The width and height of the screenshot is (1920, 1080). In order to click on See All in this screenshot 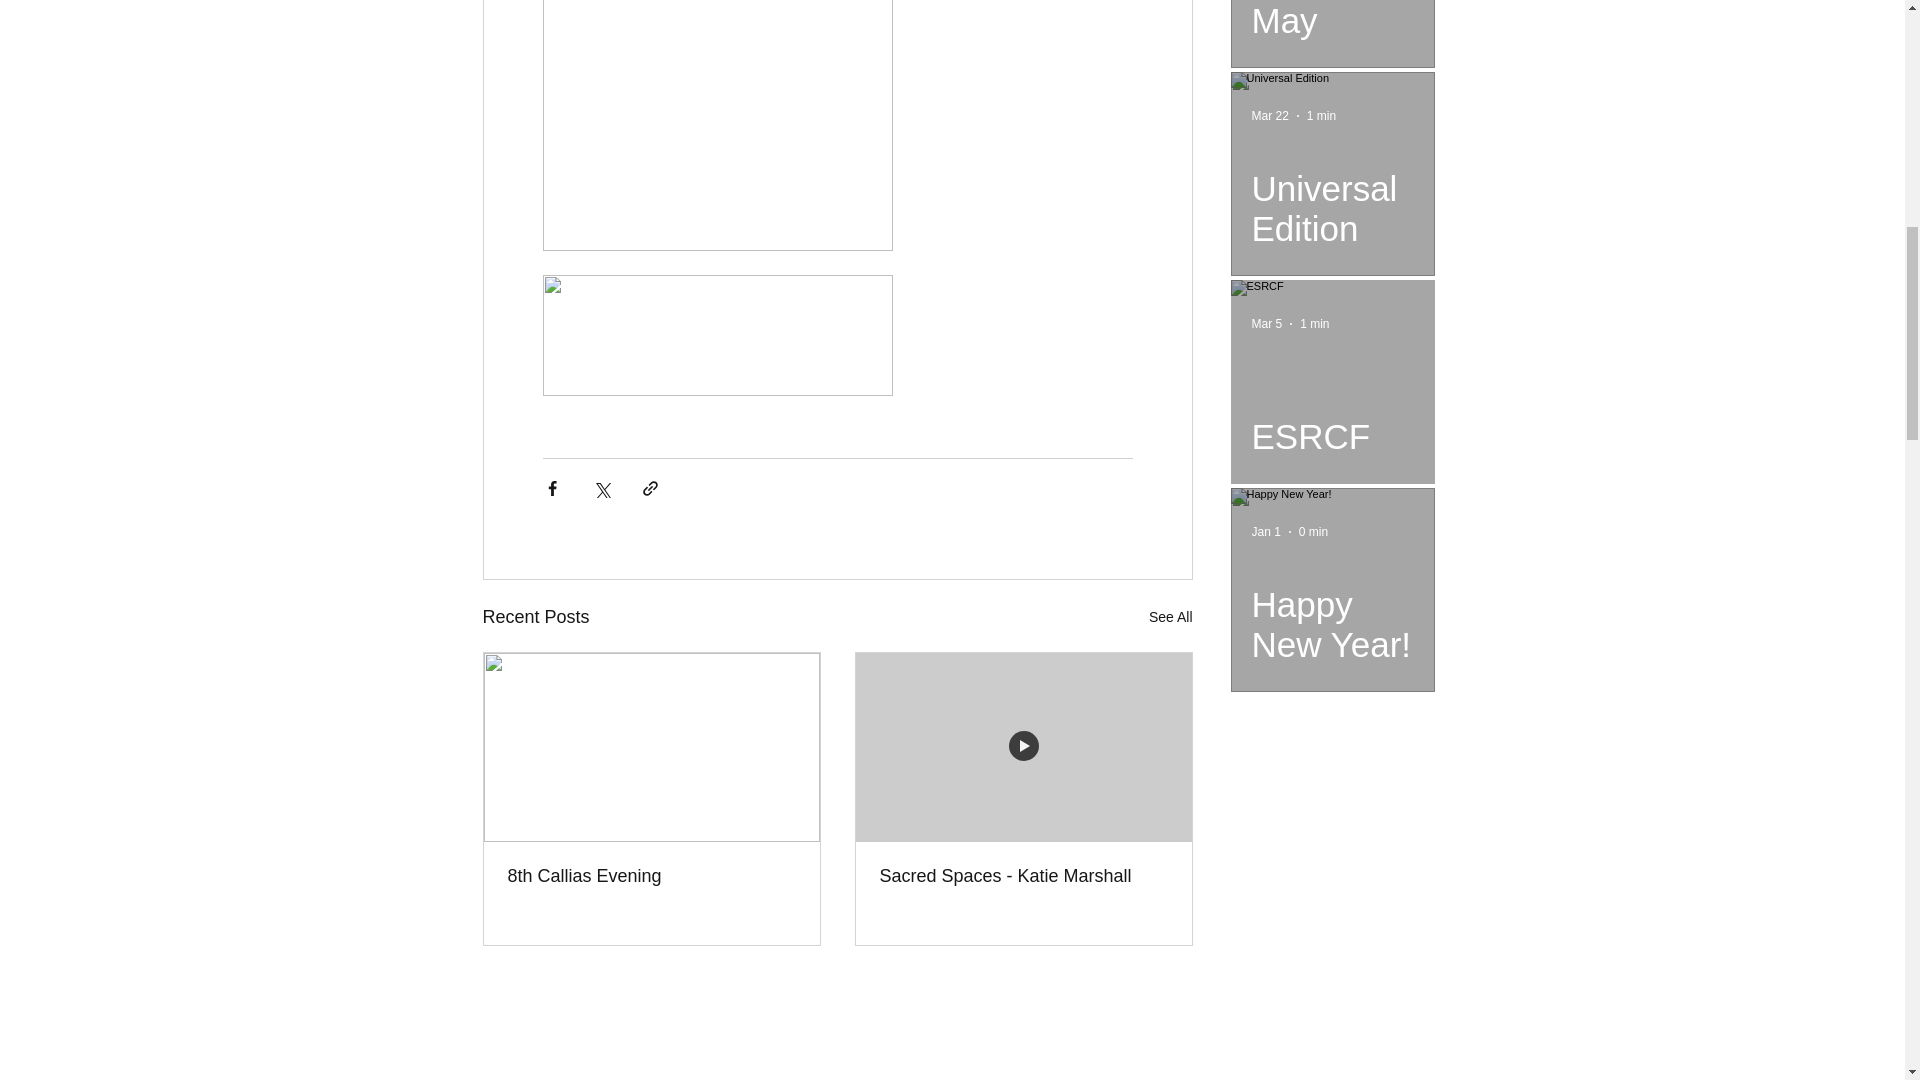, I will do `click(1170, 616)`.